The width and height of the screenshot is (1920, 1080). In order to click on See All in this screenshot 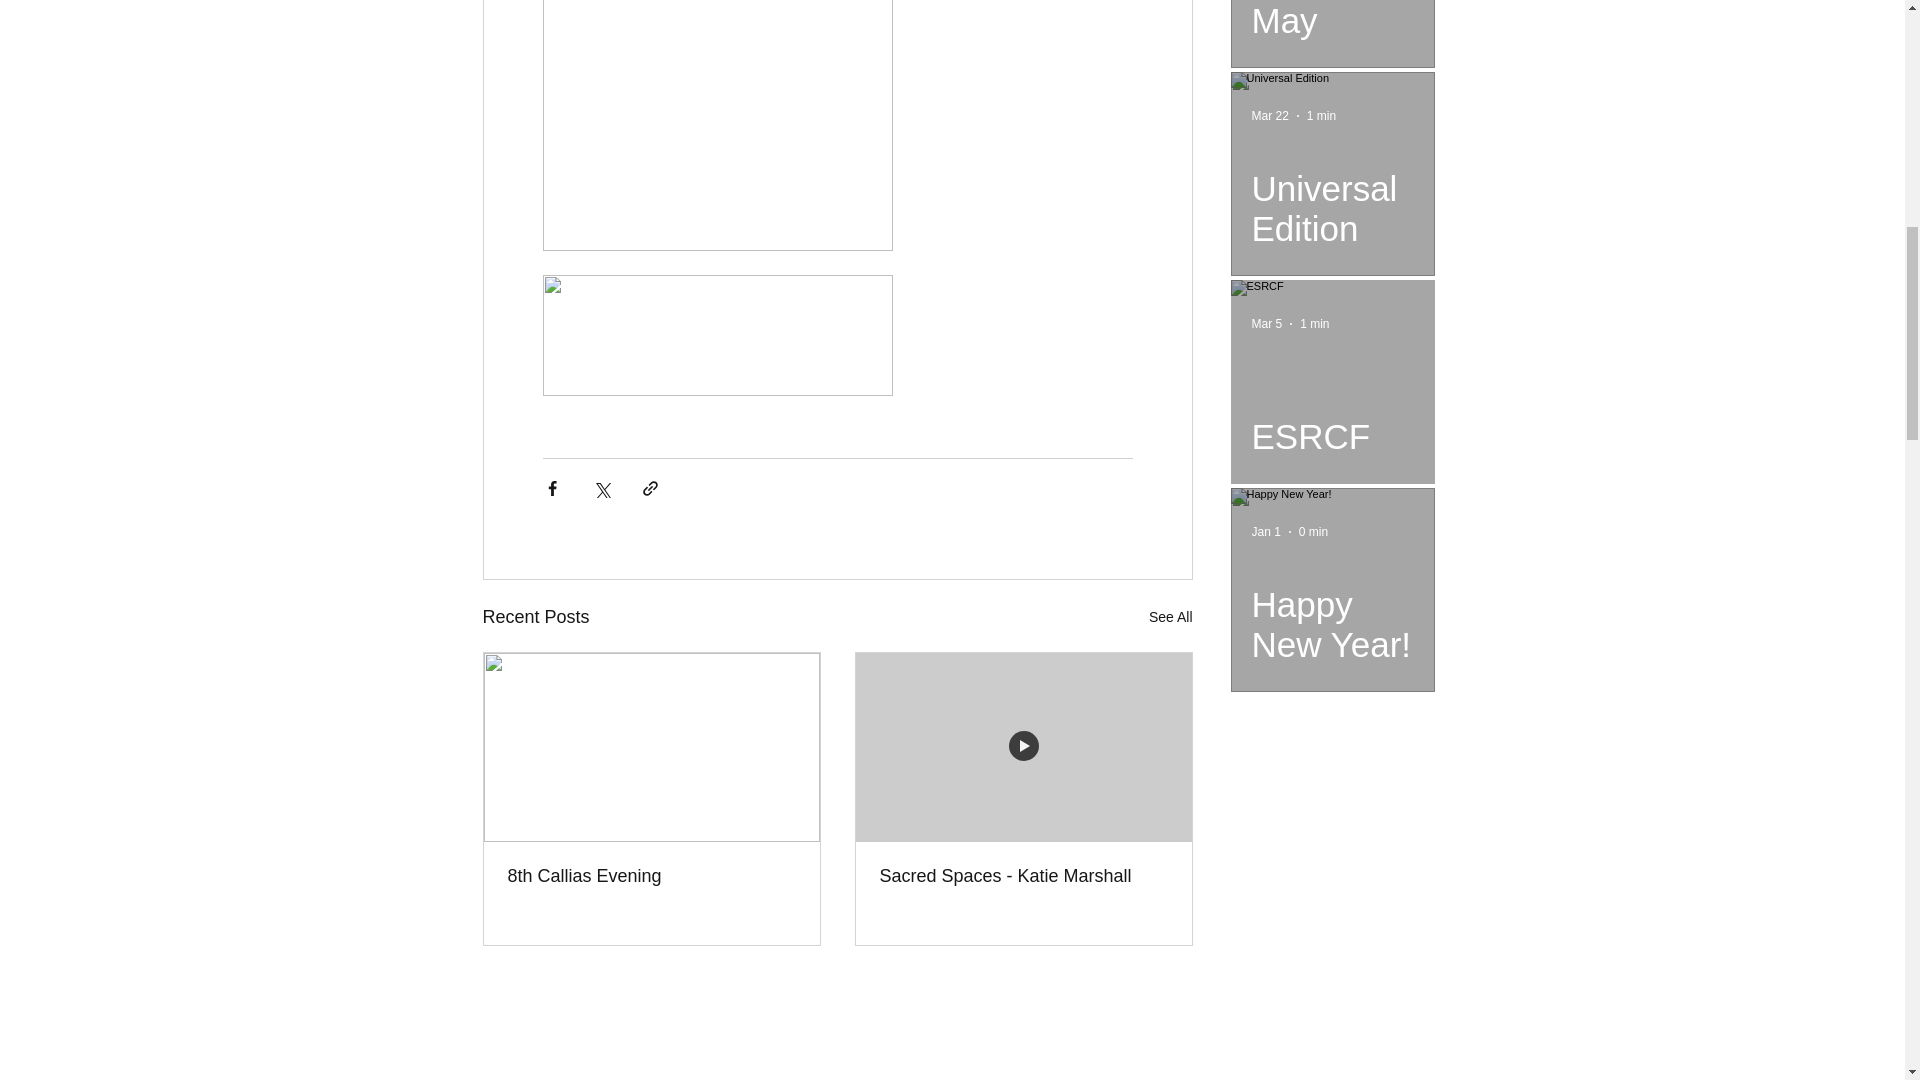, I will do `click(1170, 616)`.